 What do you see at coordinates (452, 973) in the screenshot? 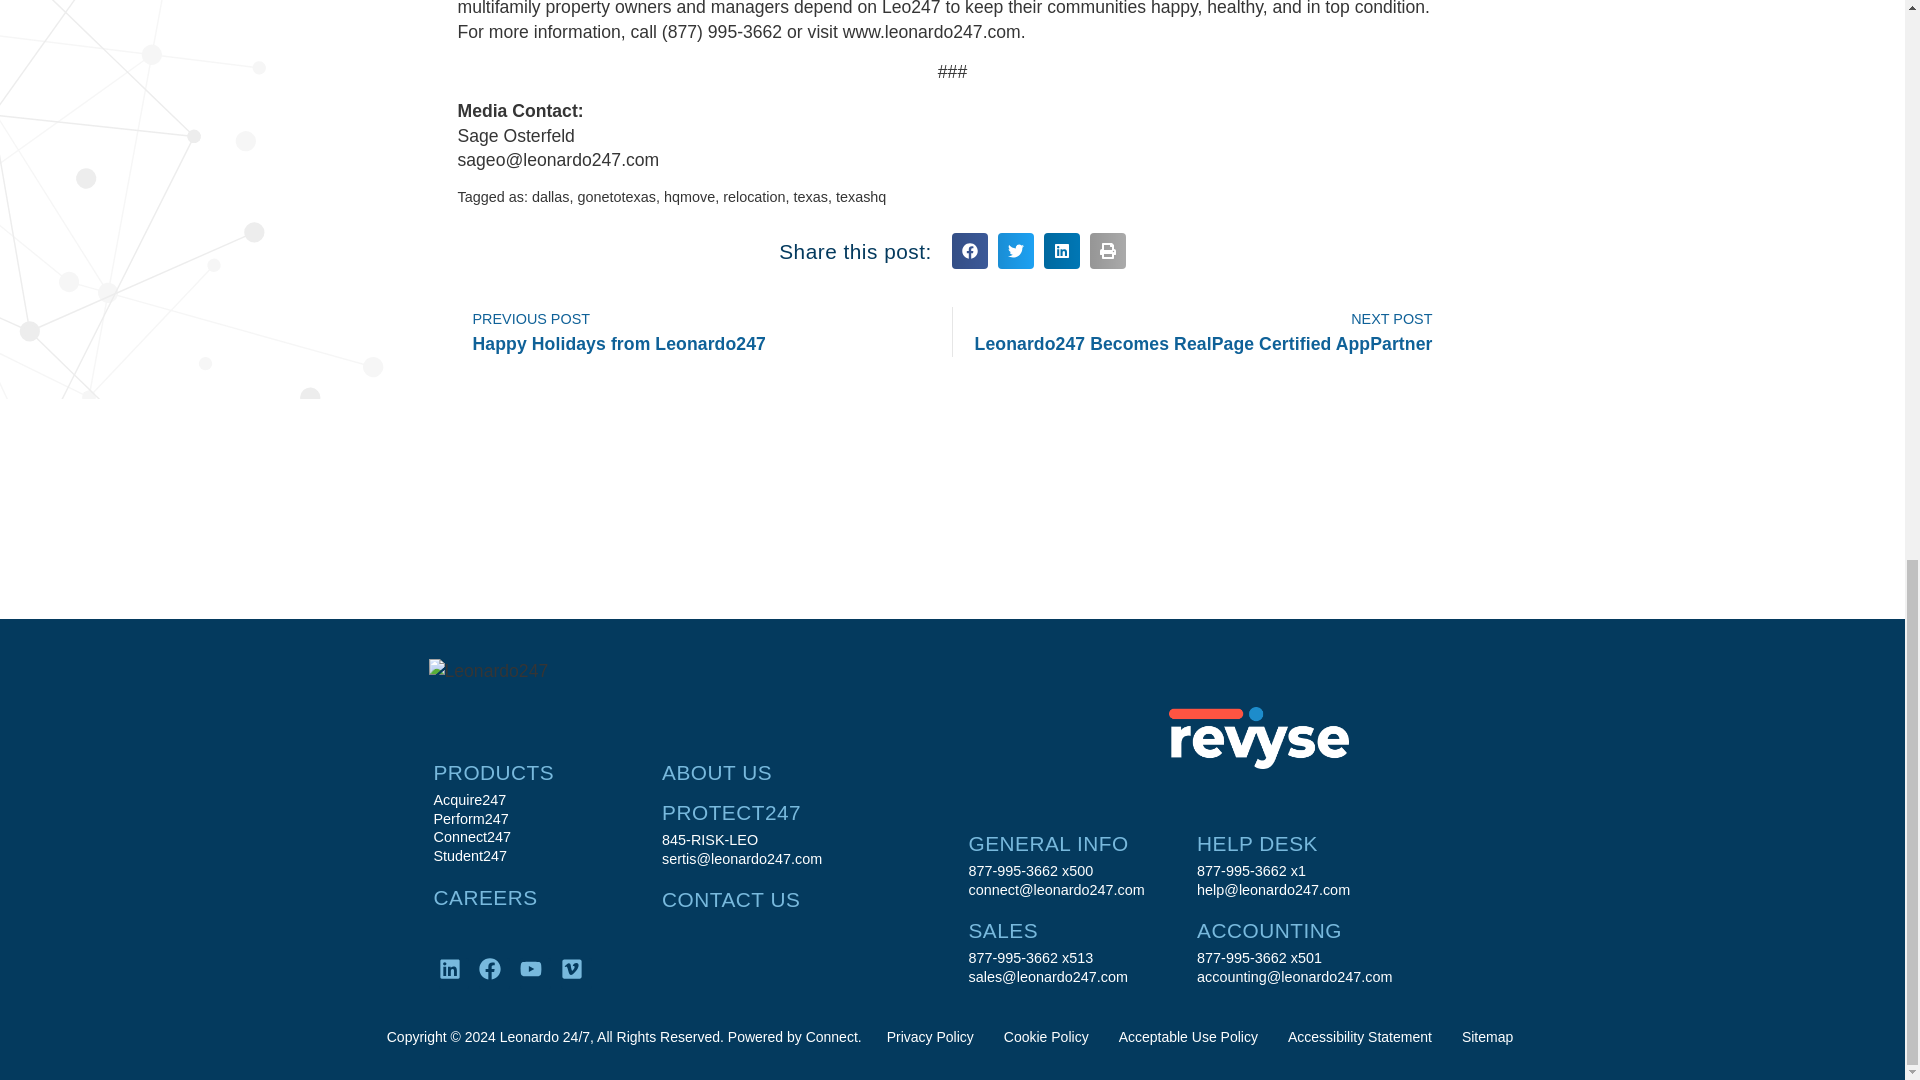
I see `follow us on LinkedIn - opens in new tab` at bounding box center [452, 973].